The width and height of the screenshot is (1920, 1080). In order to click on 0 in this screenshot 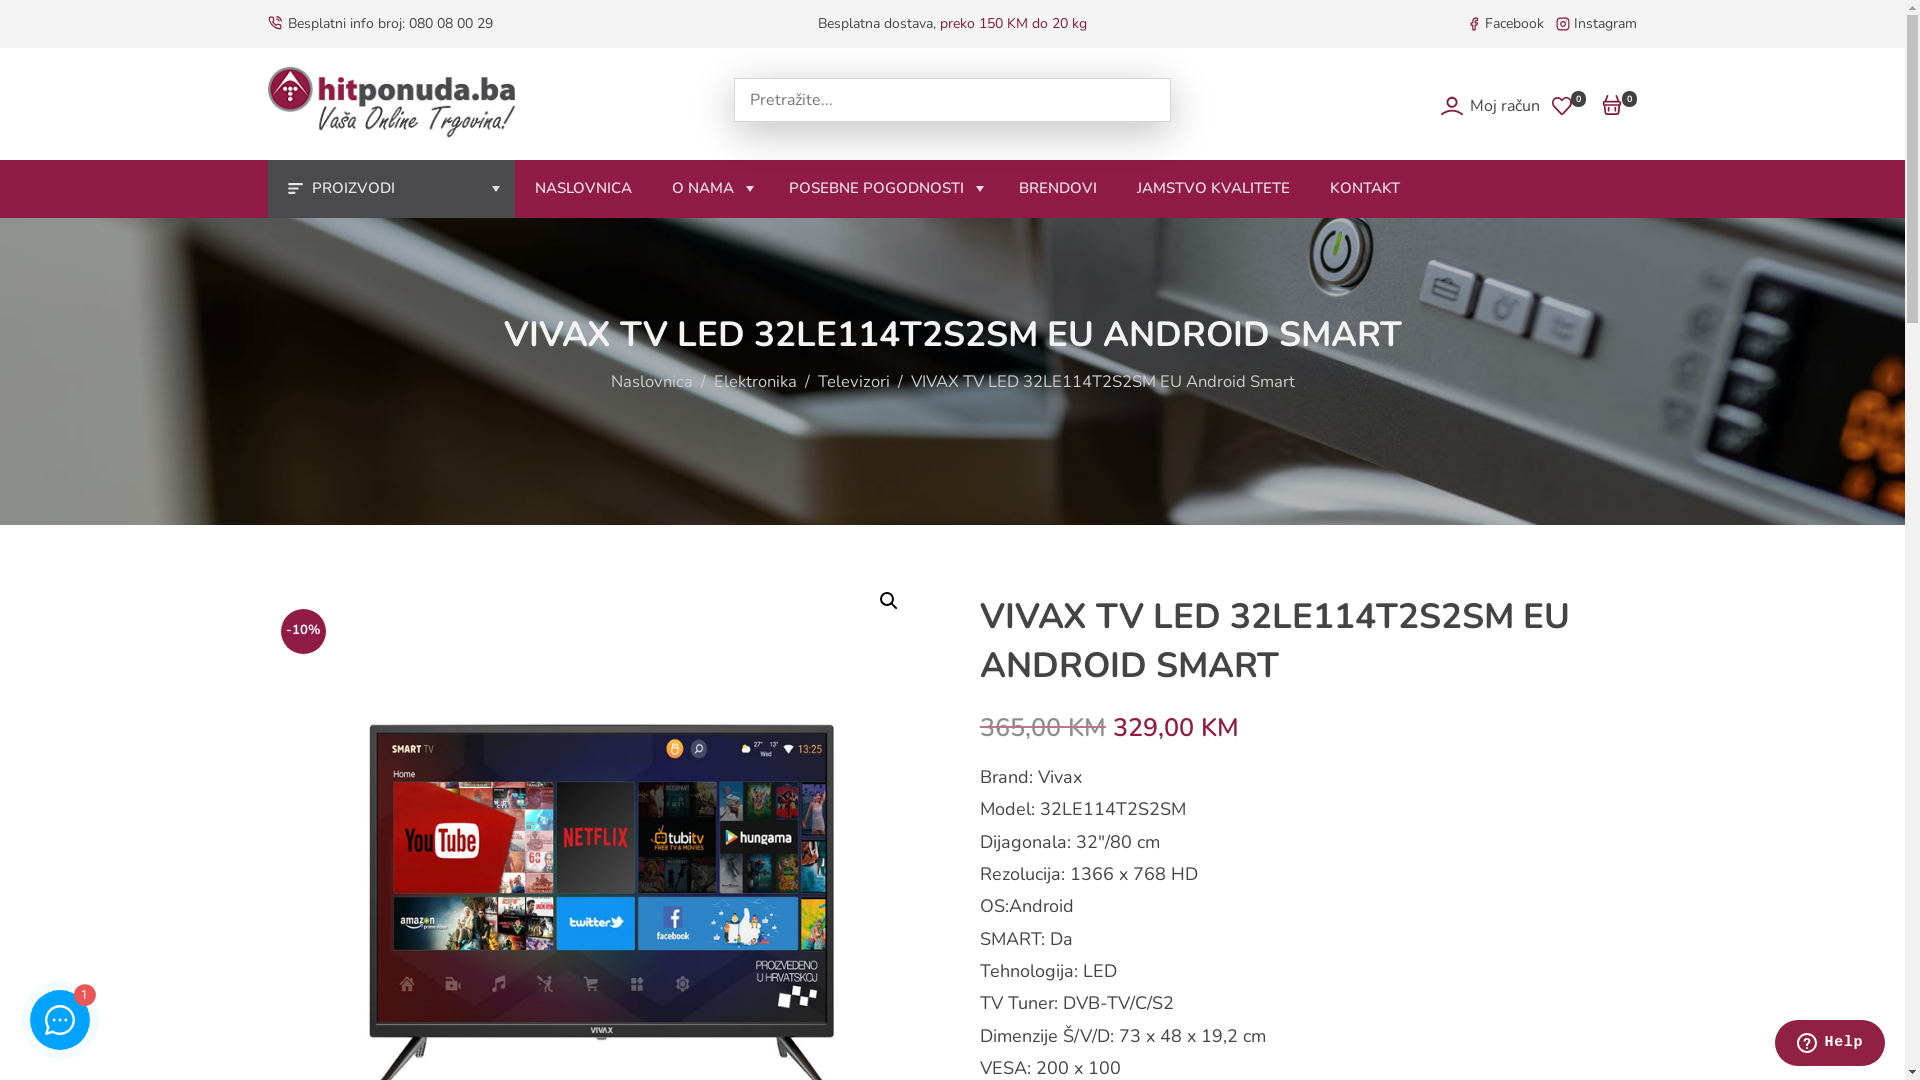, I will do `click(1569, 107)`.